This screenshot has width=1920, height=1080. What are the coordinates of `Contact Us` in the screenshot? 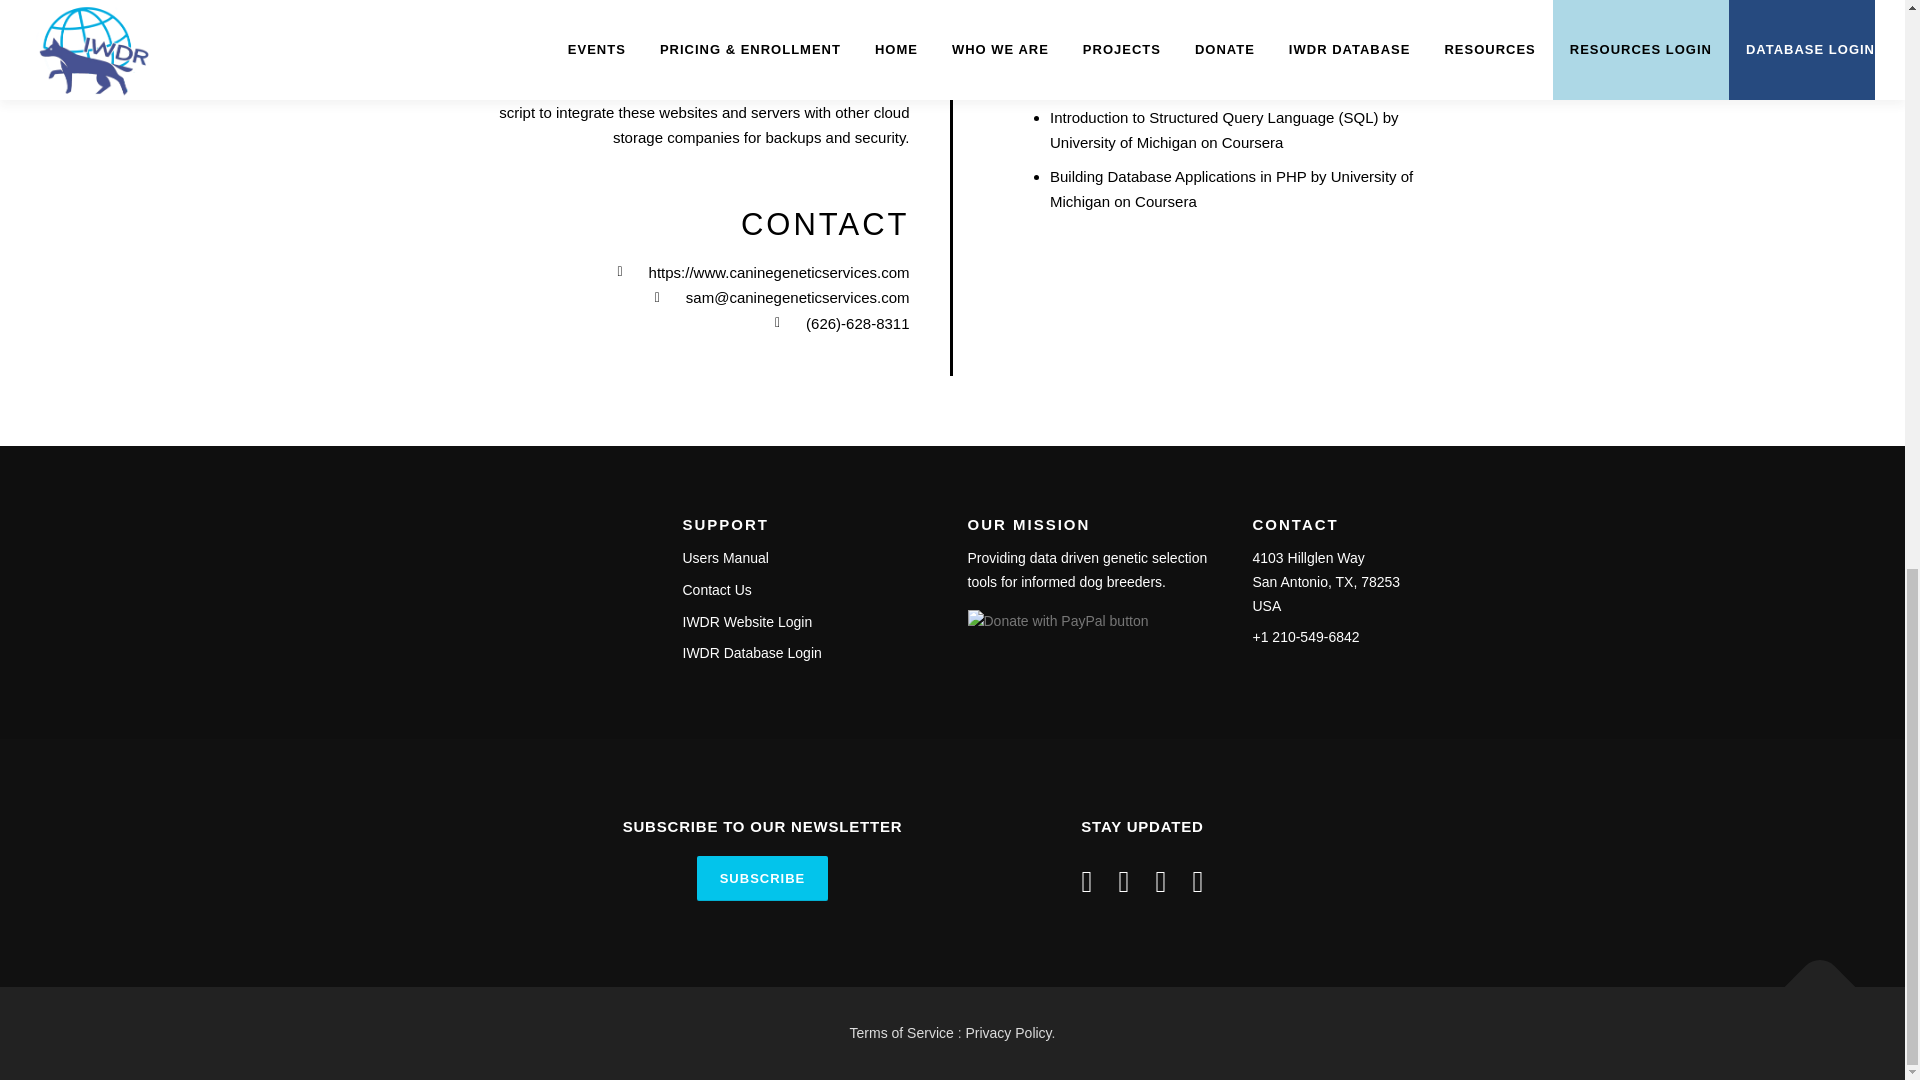 It's located at (716, 590).